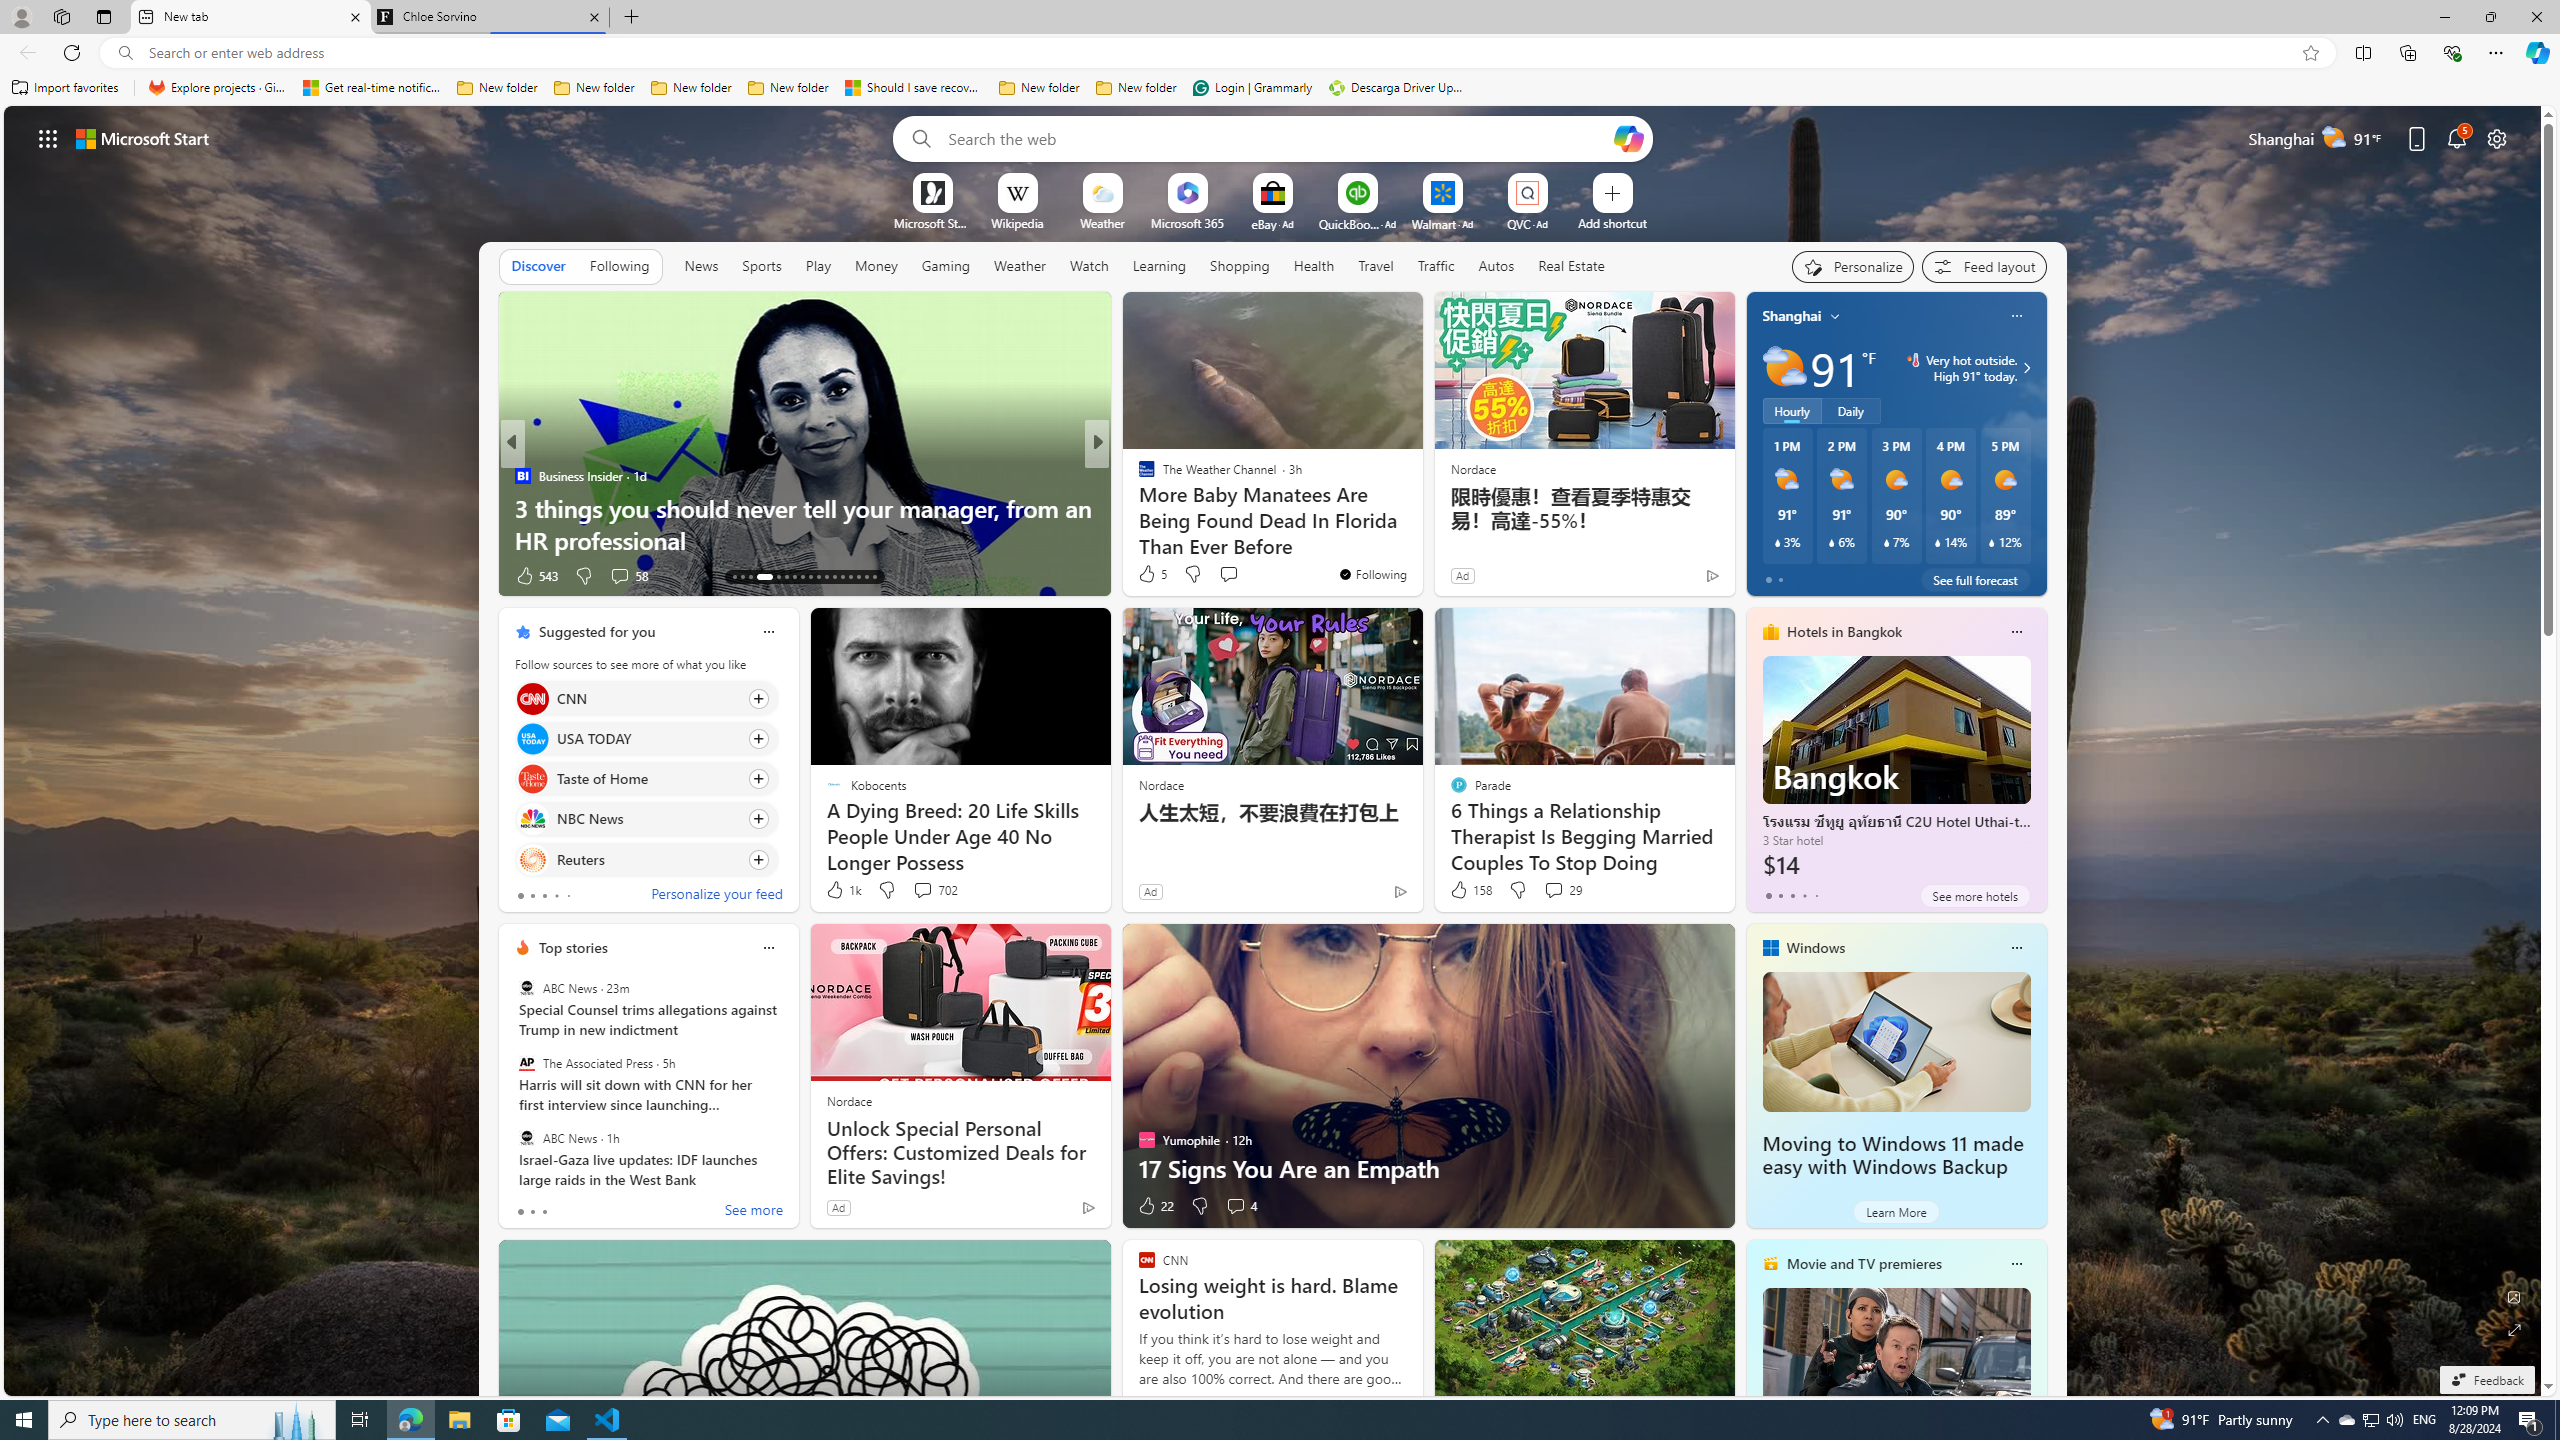  Describe the element at coordinates (2515, 1296) in the screenshot. I see `Edit Background` at that location.